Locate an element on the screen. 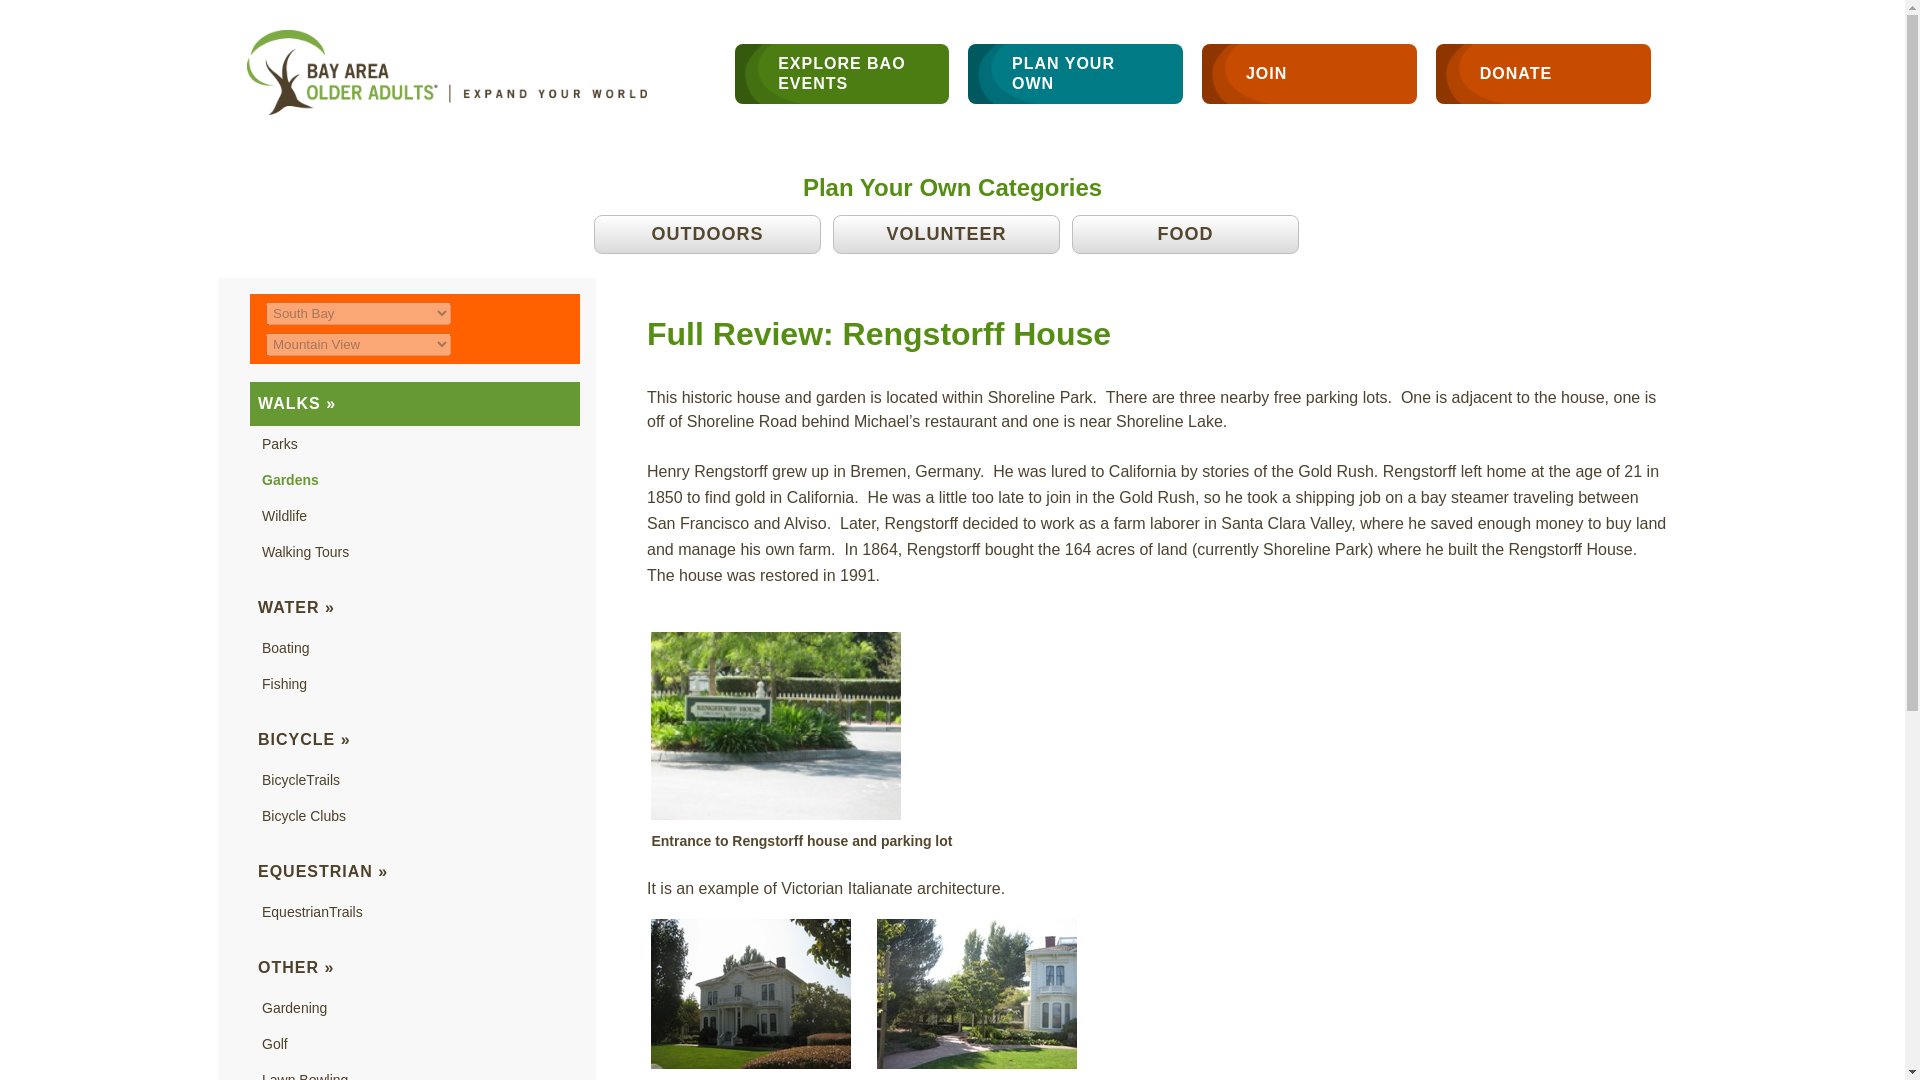  Rengstorff2.JPG is located at coordinates (750, 994).